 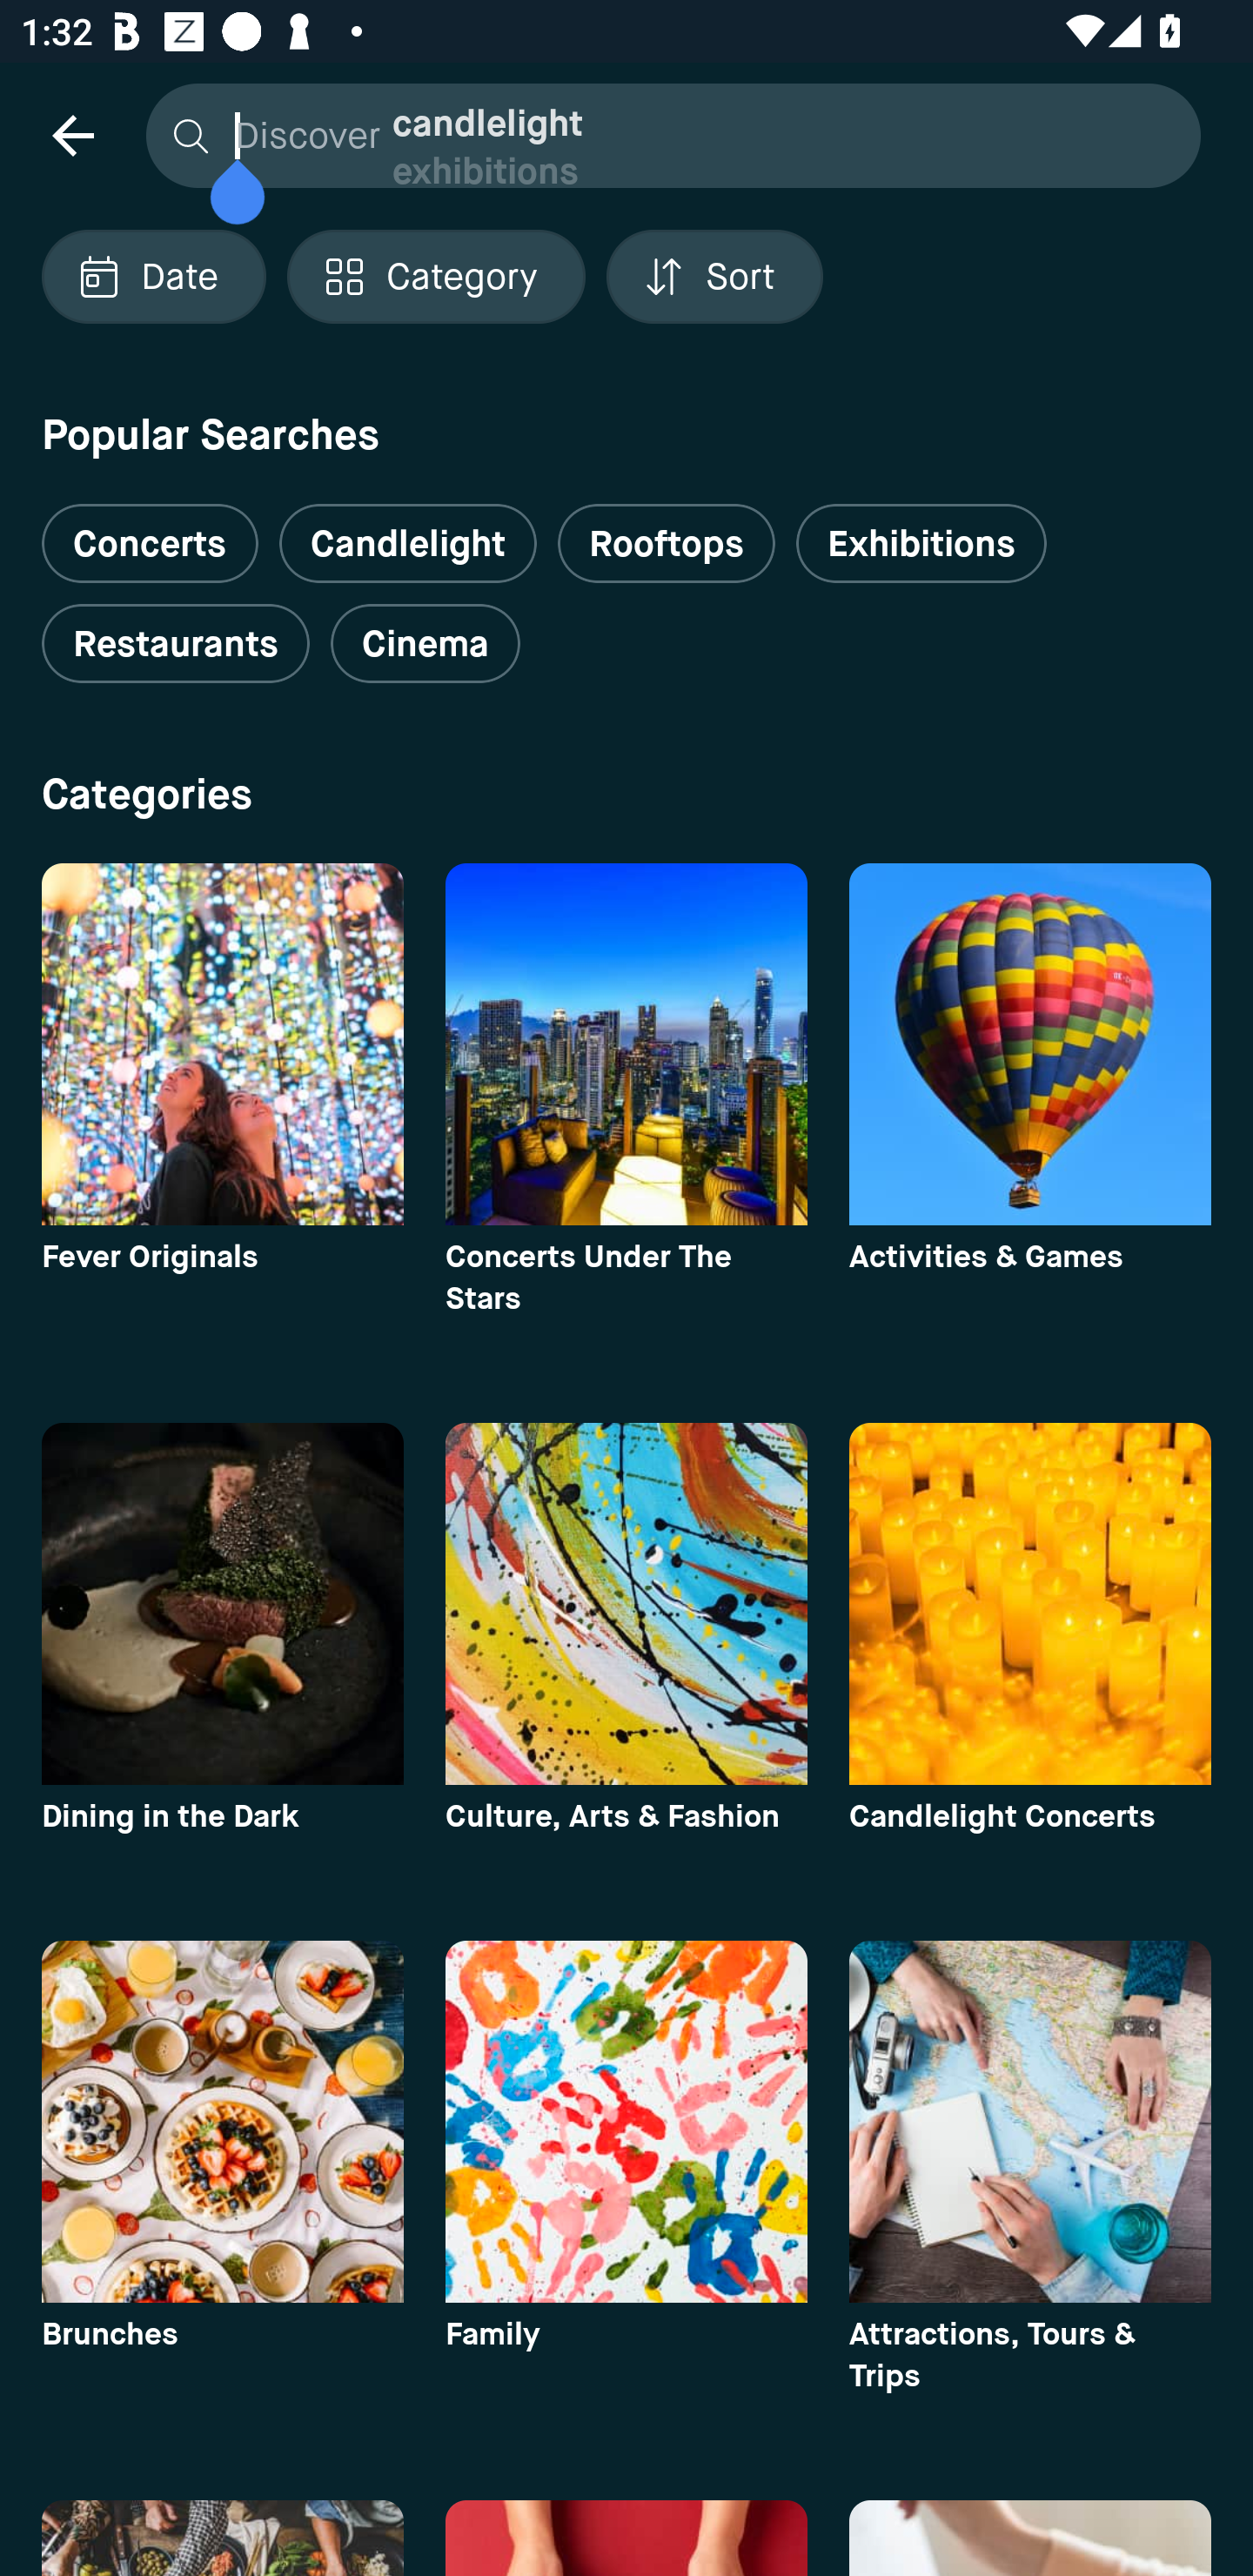 I want to click on category image, so click(x=626, y=1603).